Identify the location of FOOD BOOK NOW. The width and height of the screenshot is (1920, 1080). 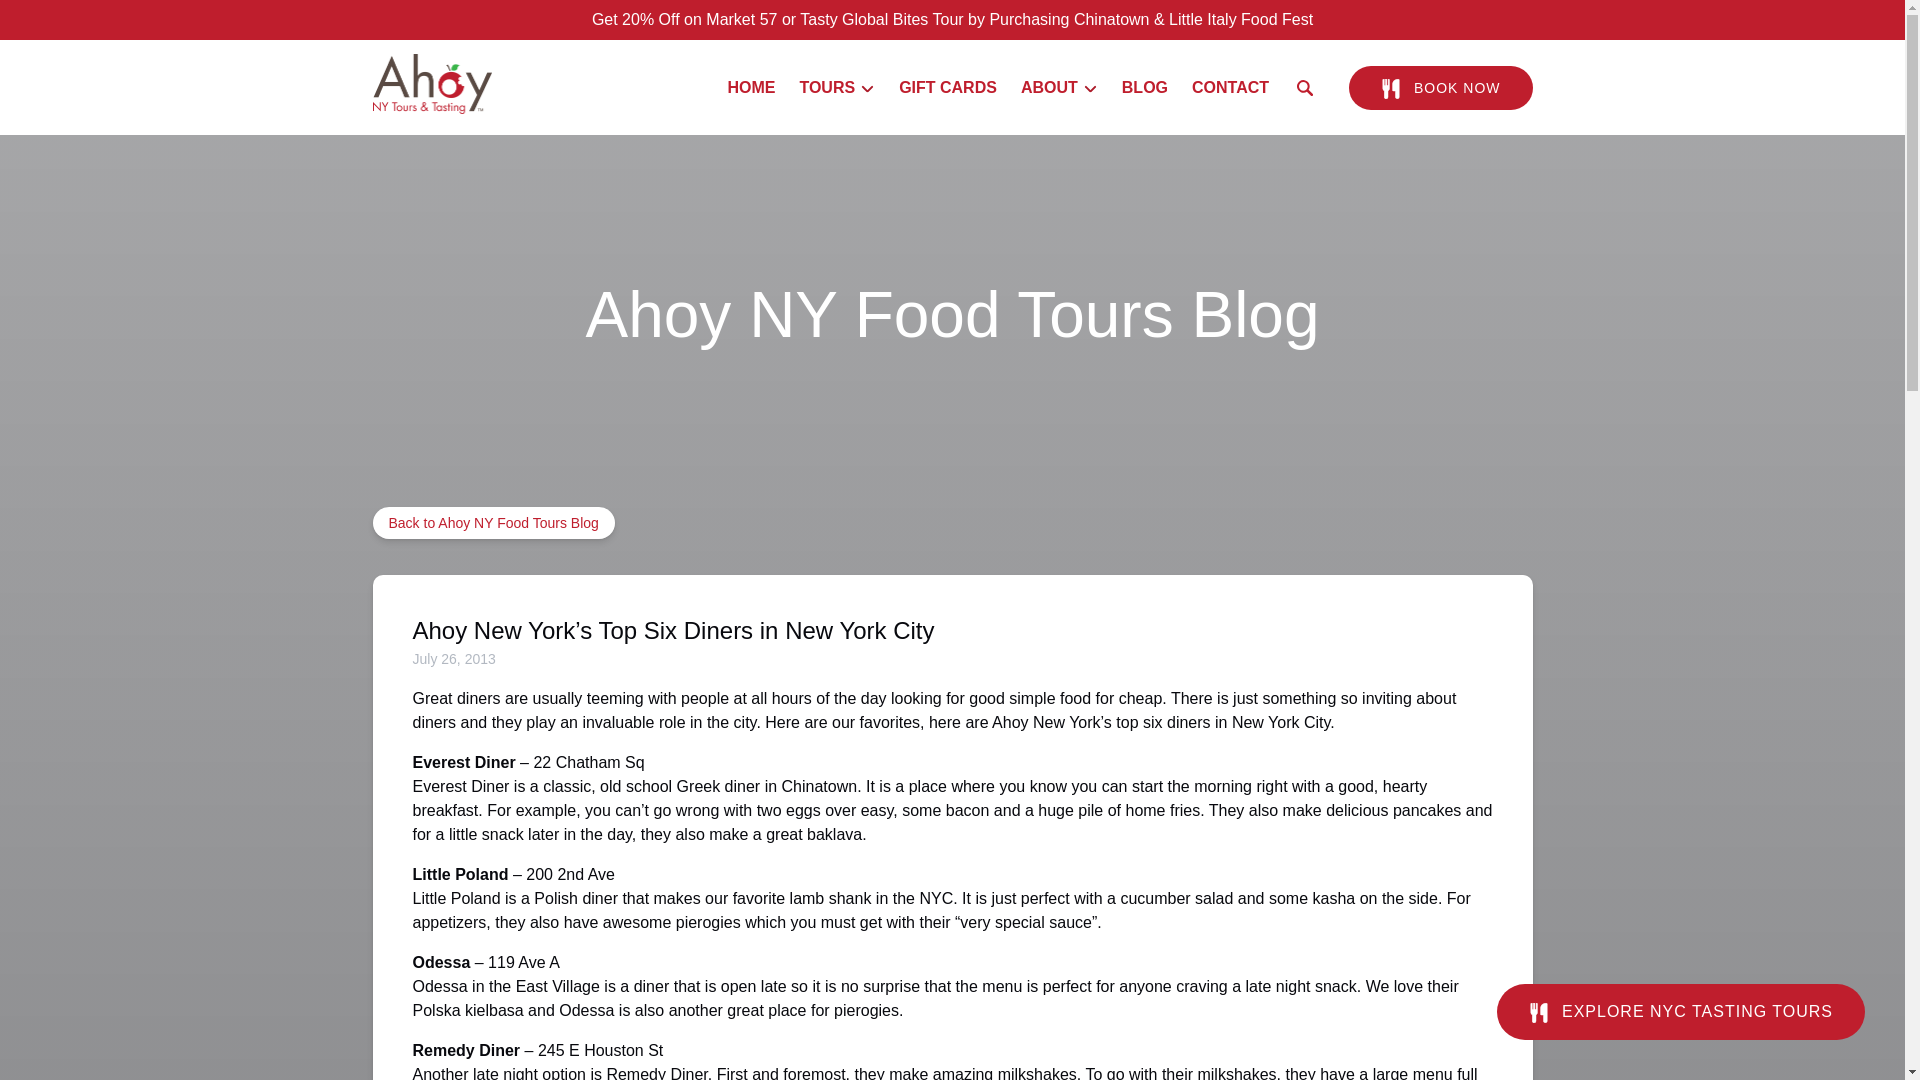
(1440, 88).